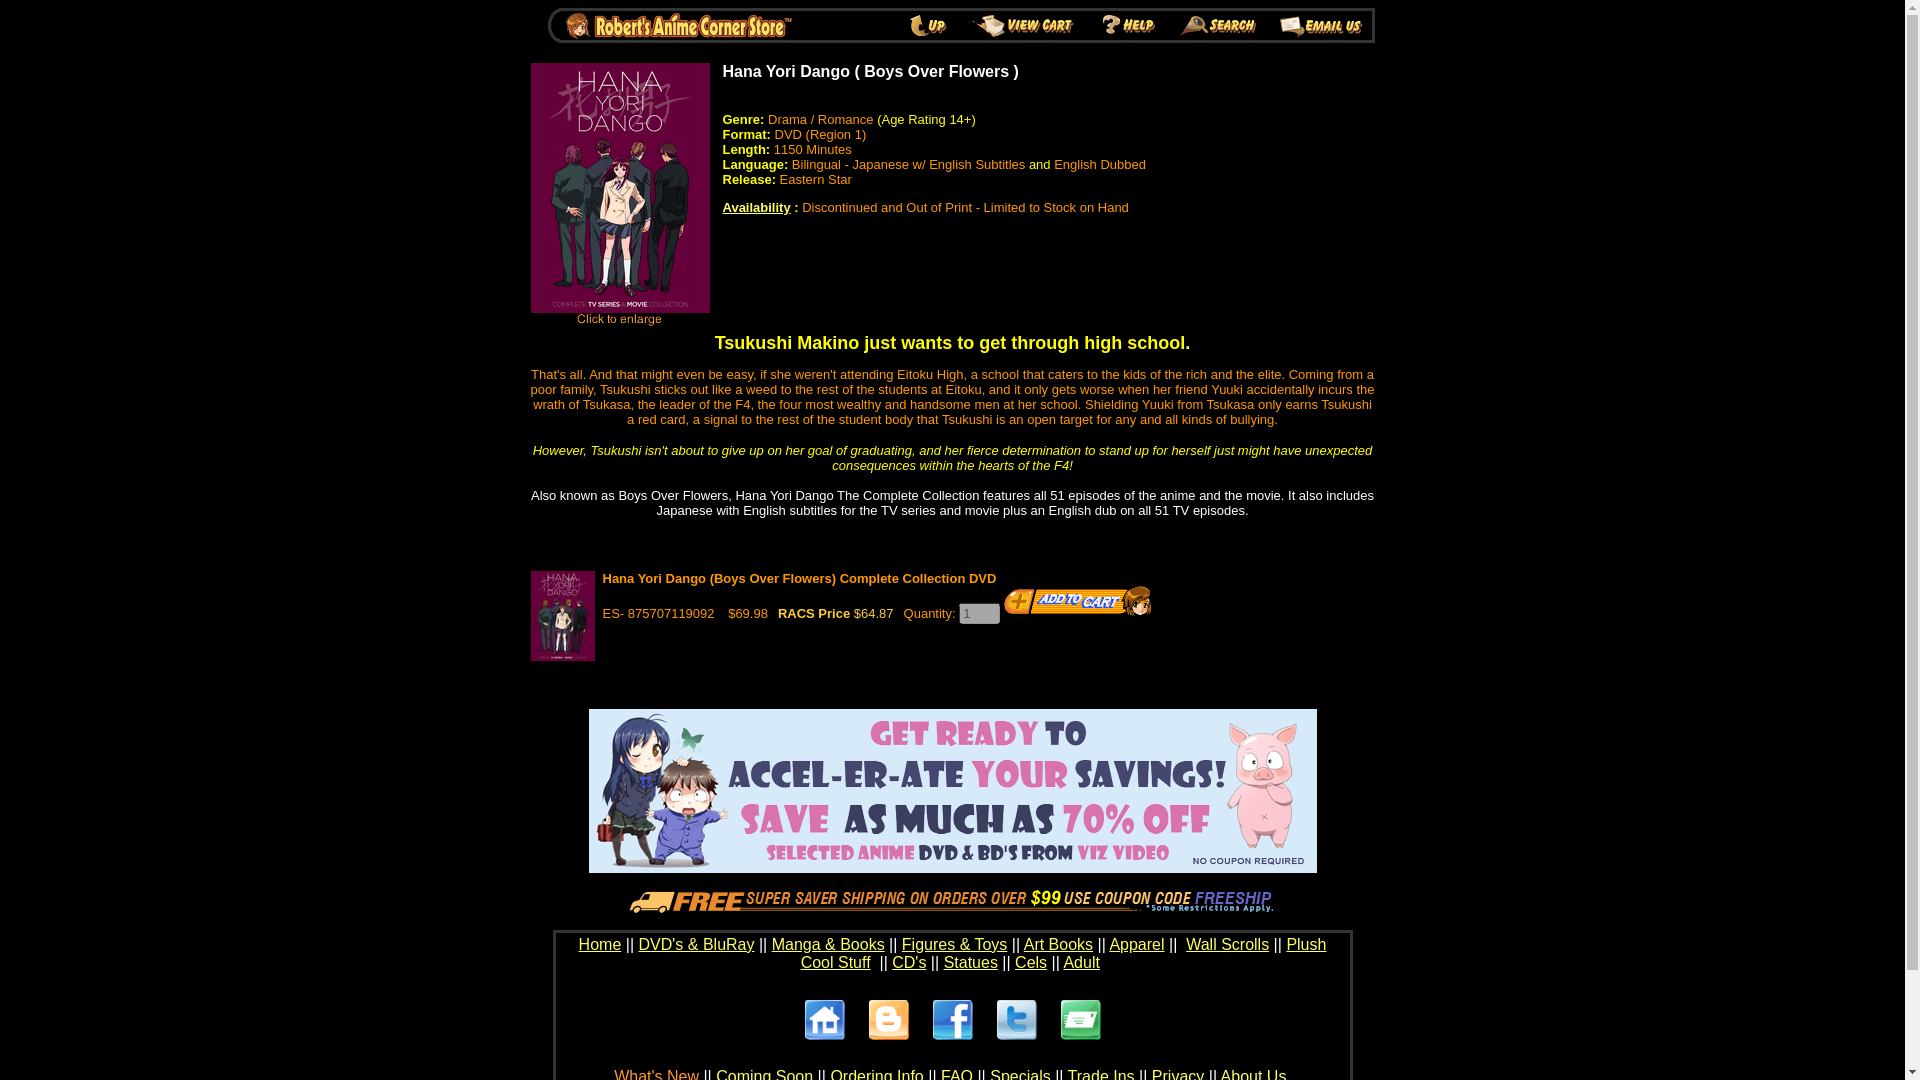 The image size is (1920, 1080). I want to click on 1, so click(979, 613).